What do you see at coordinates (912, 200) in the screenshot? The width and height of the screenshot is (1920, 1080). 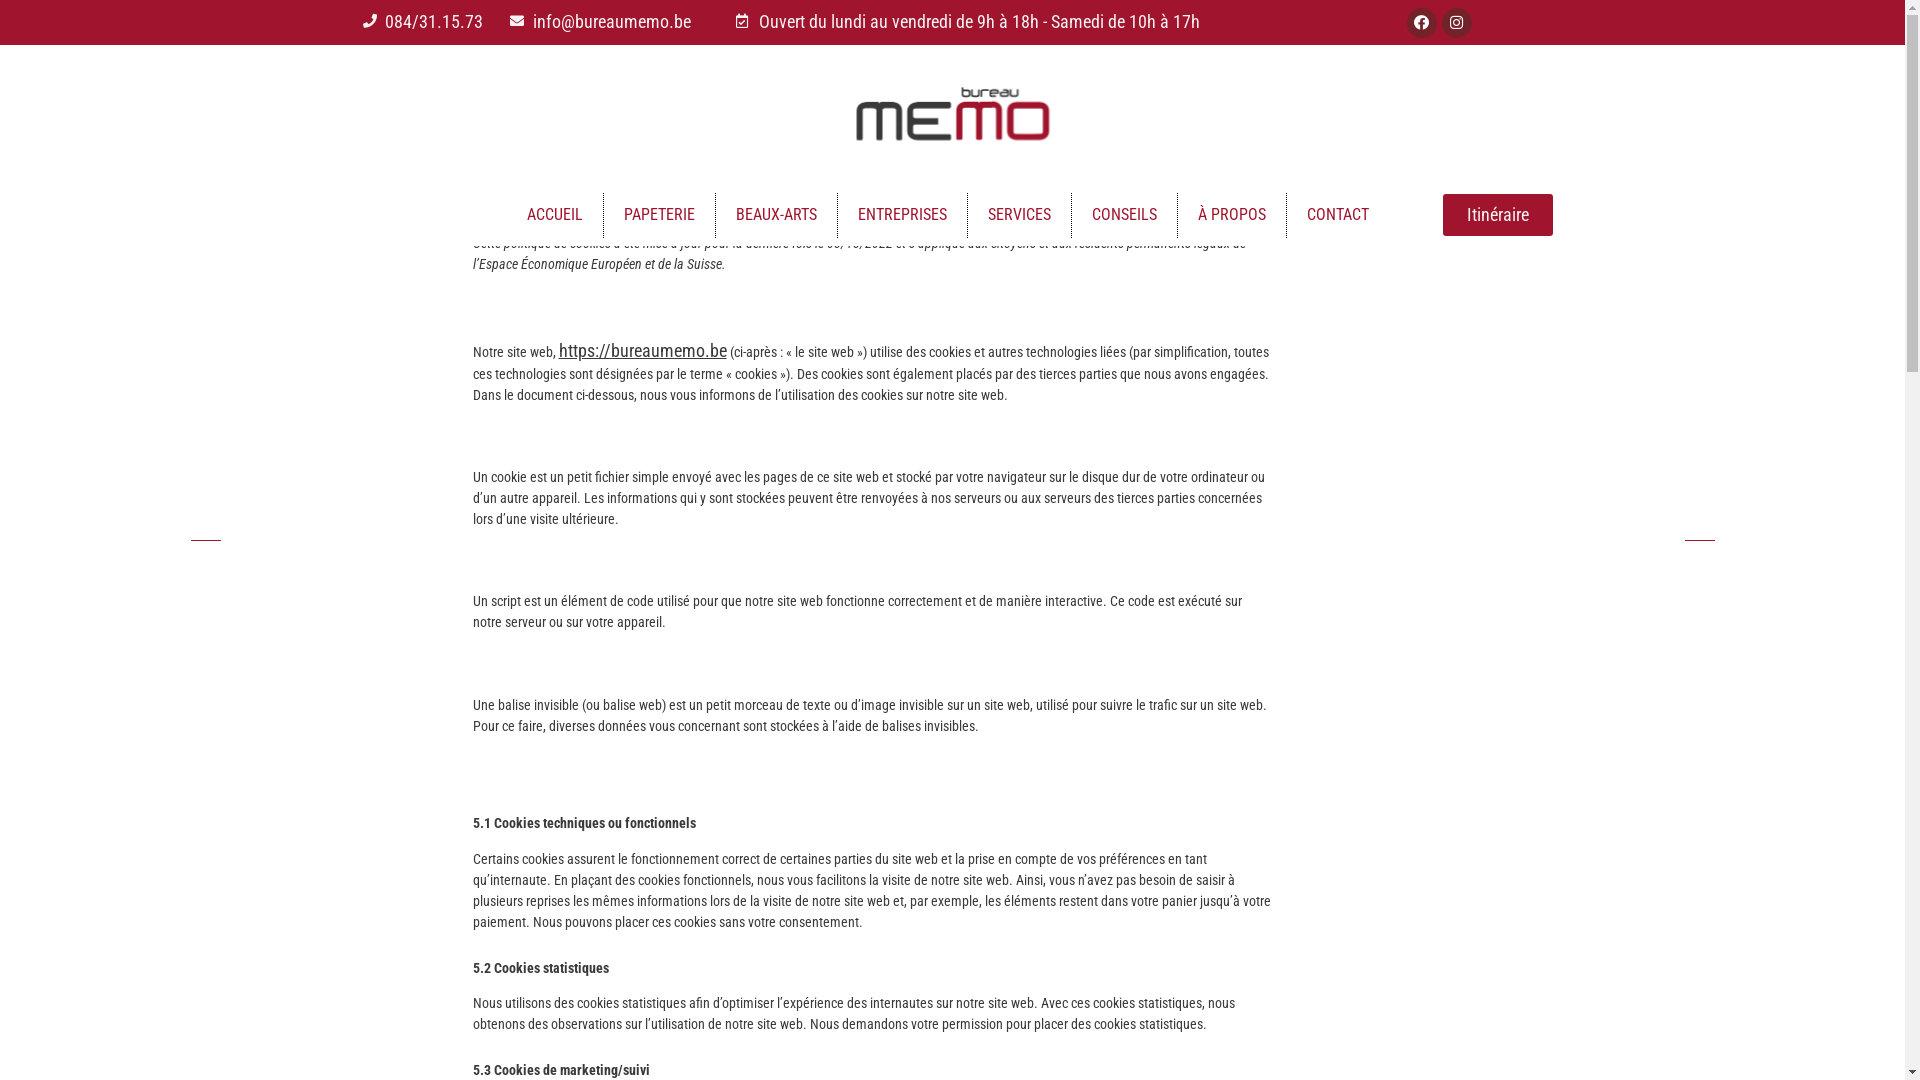 I see `ENTREPRISES` at bounding box center [912, 200].